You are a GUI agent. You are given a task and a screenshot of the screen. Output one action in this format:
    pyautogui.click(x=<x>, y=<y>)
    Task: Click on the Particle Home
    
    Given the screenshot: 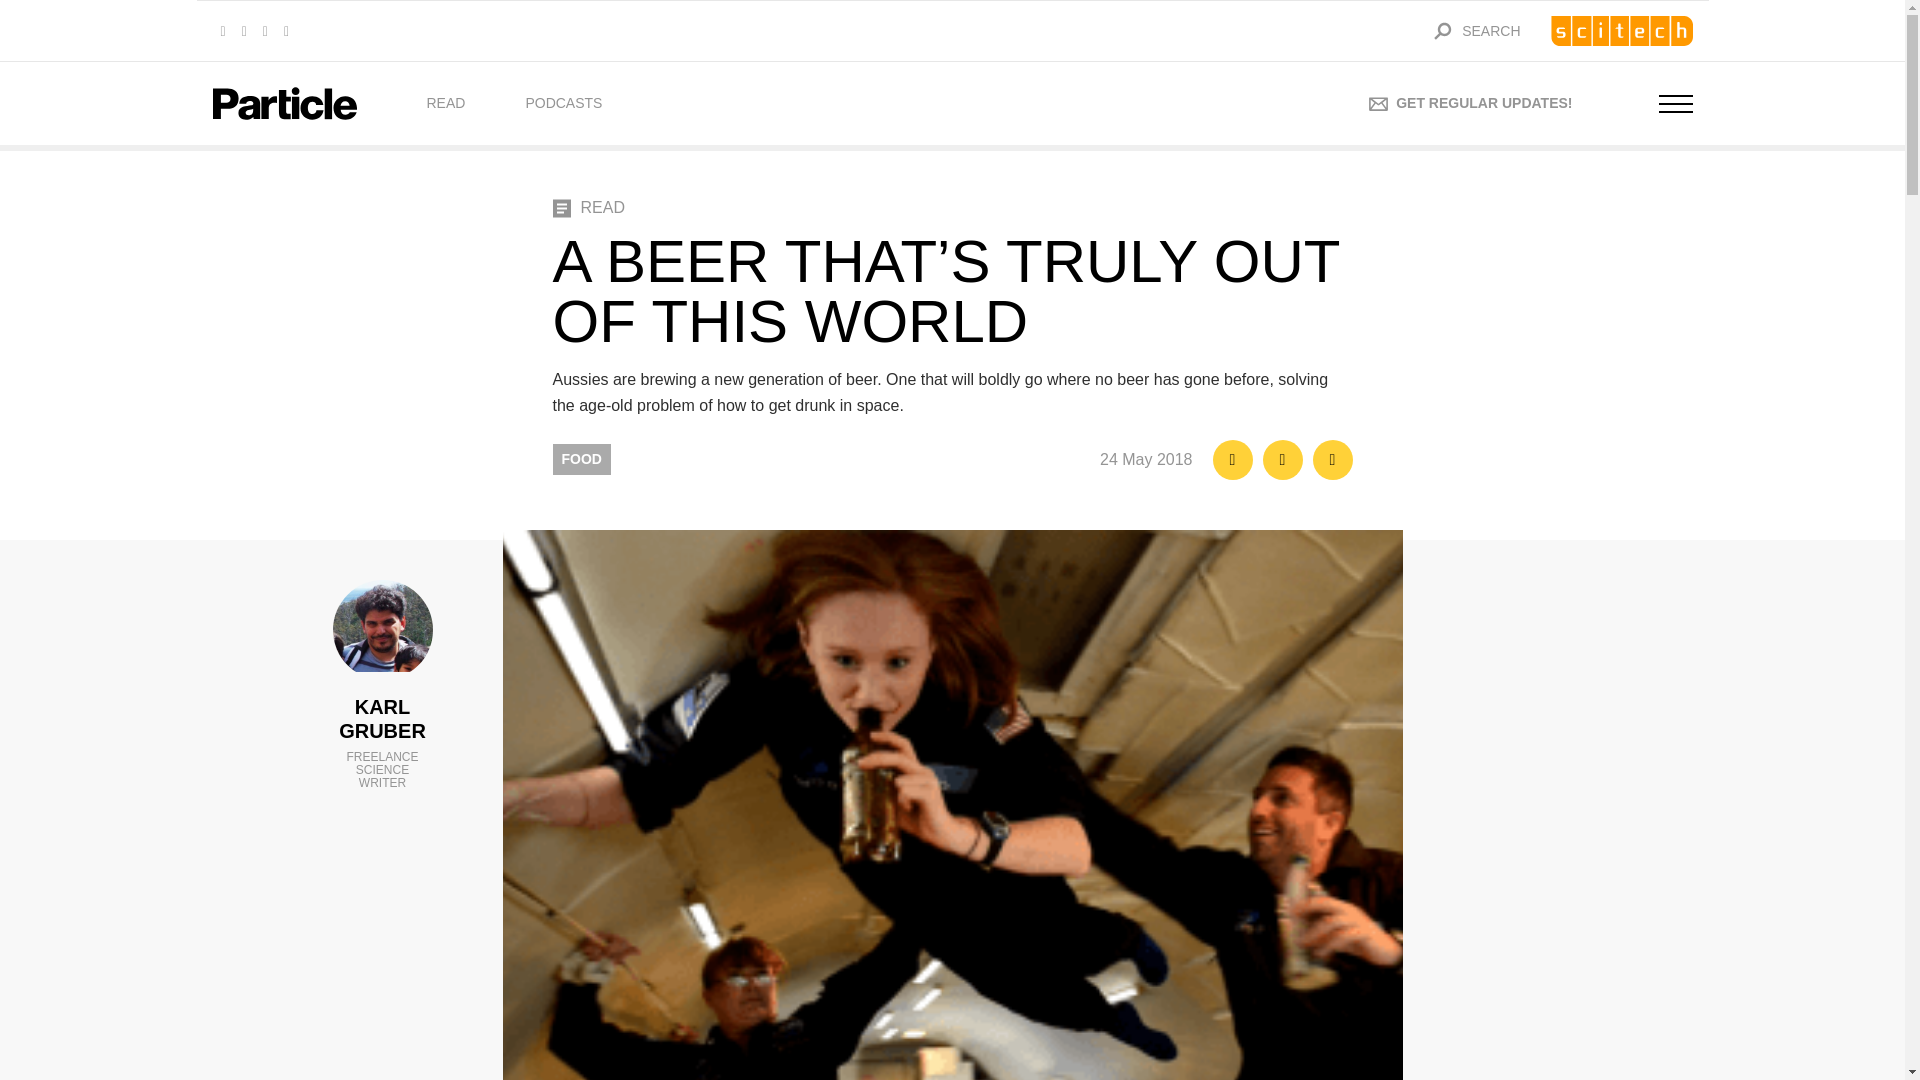 What is the action you would take?
    pyautogui.click(x=283, y=103)
    